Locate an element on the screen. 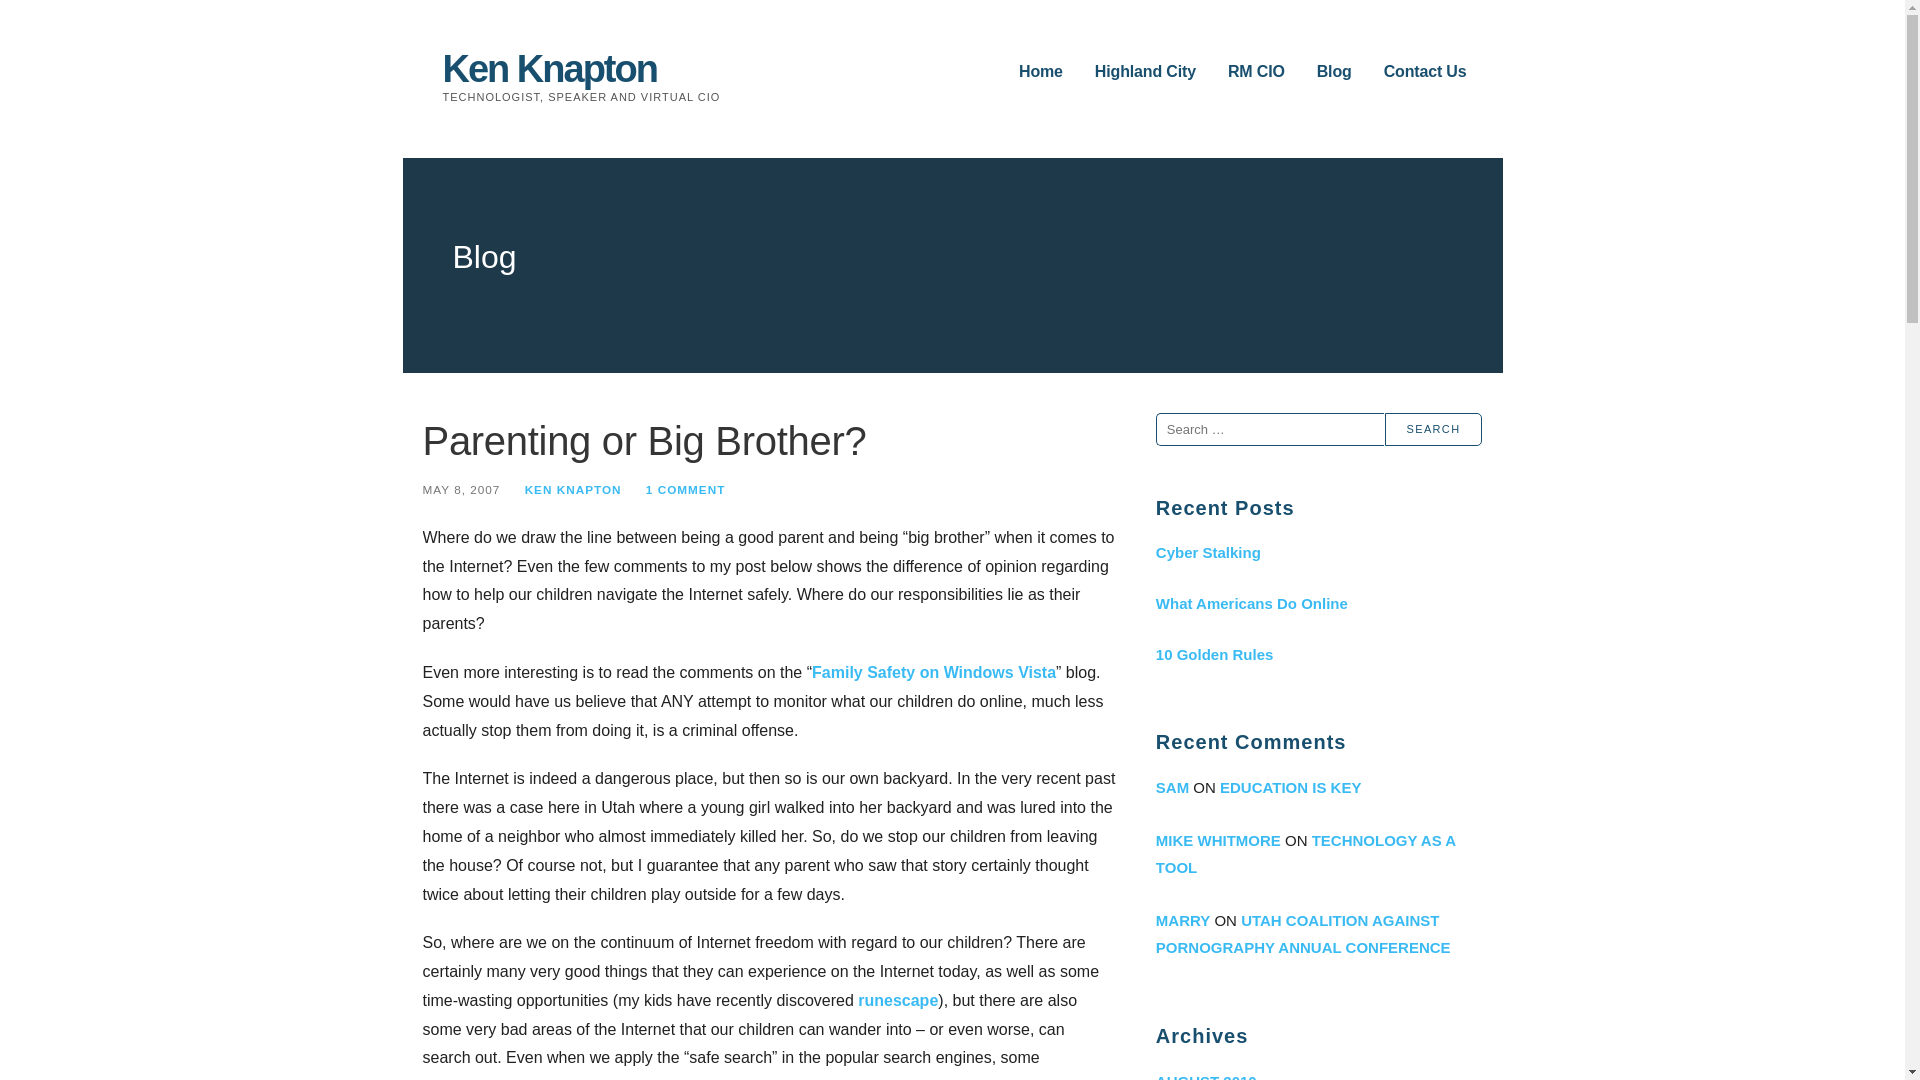 Image resolution: width=1920 pixels, height=1080 pixels. Home is located at coordinates (1041, 72).